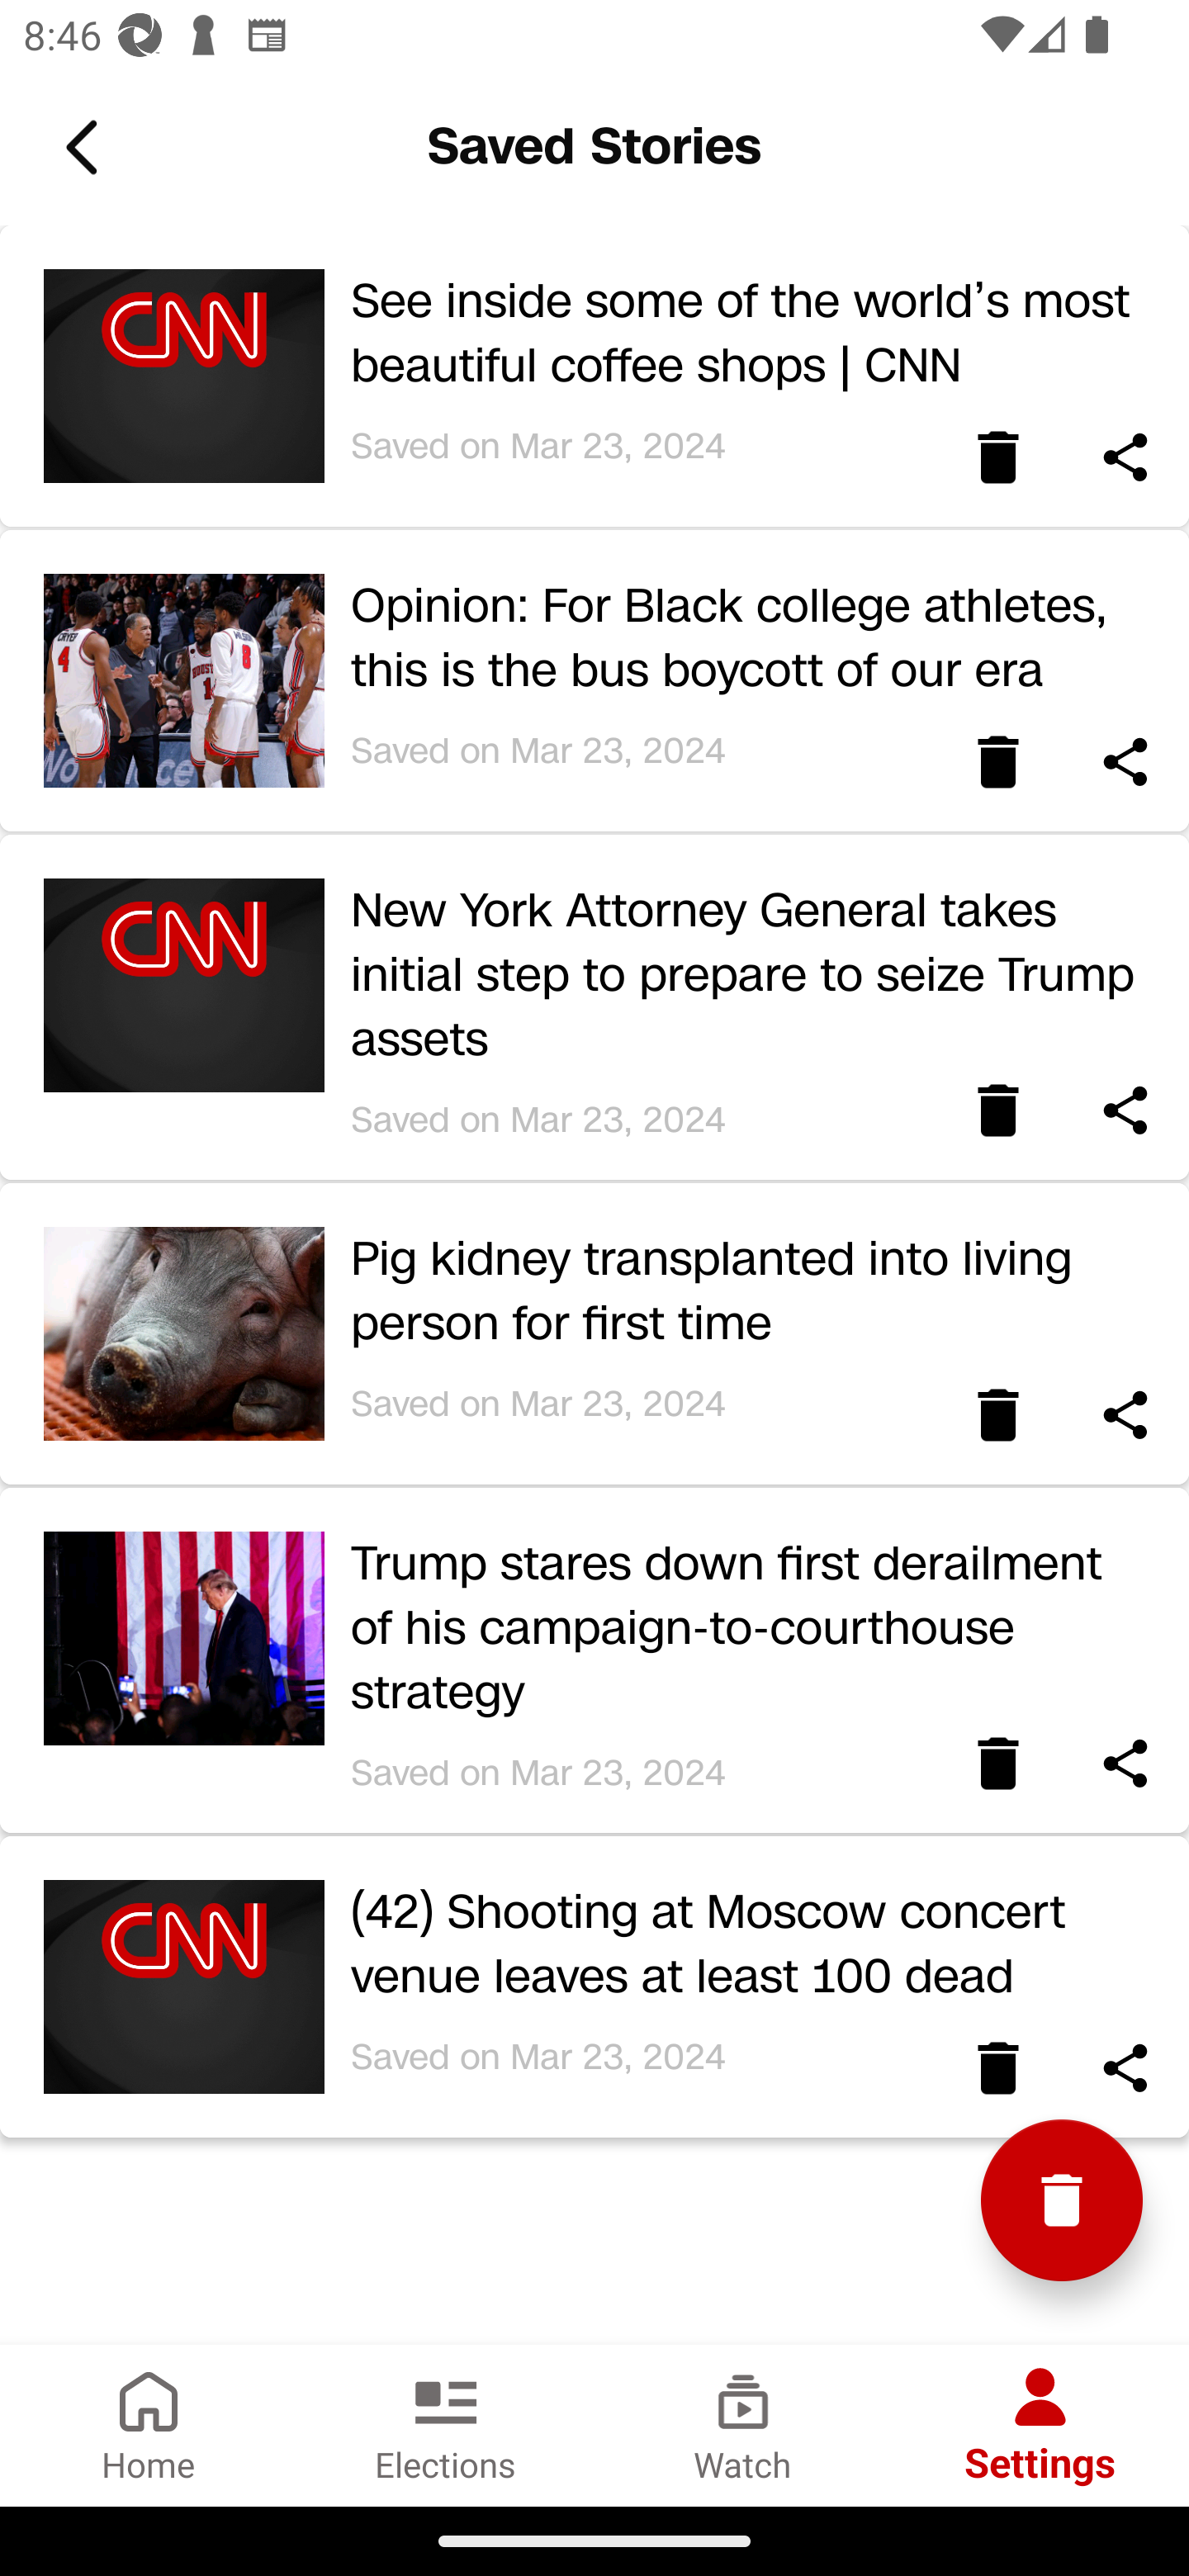  Describe the element at coordinates (997, 2085) in the screenshot. I see `Delete` at that location.